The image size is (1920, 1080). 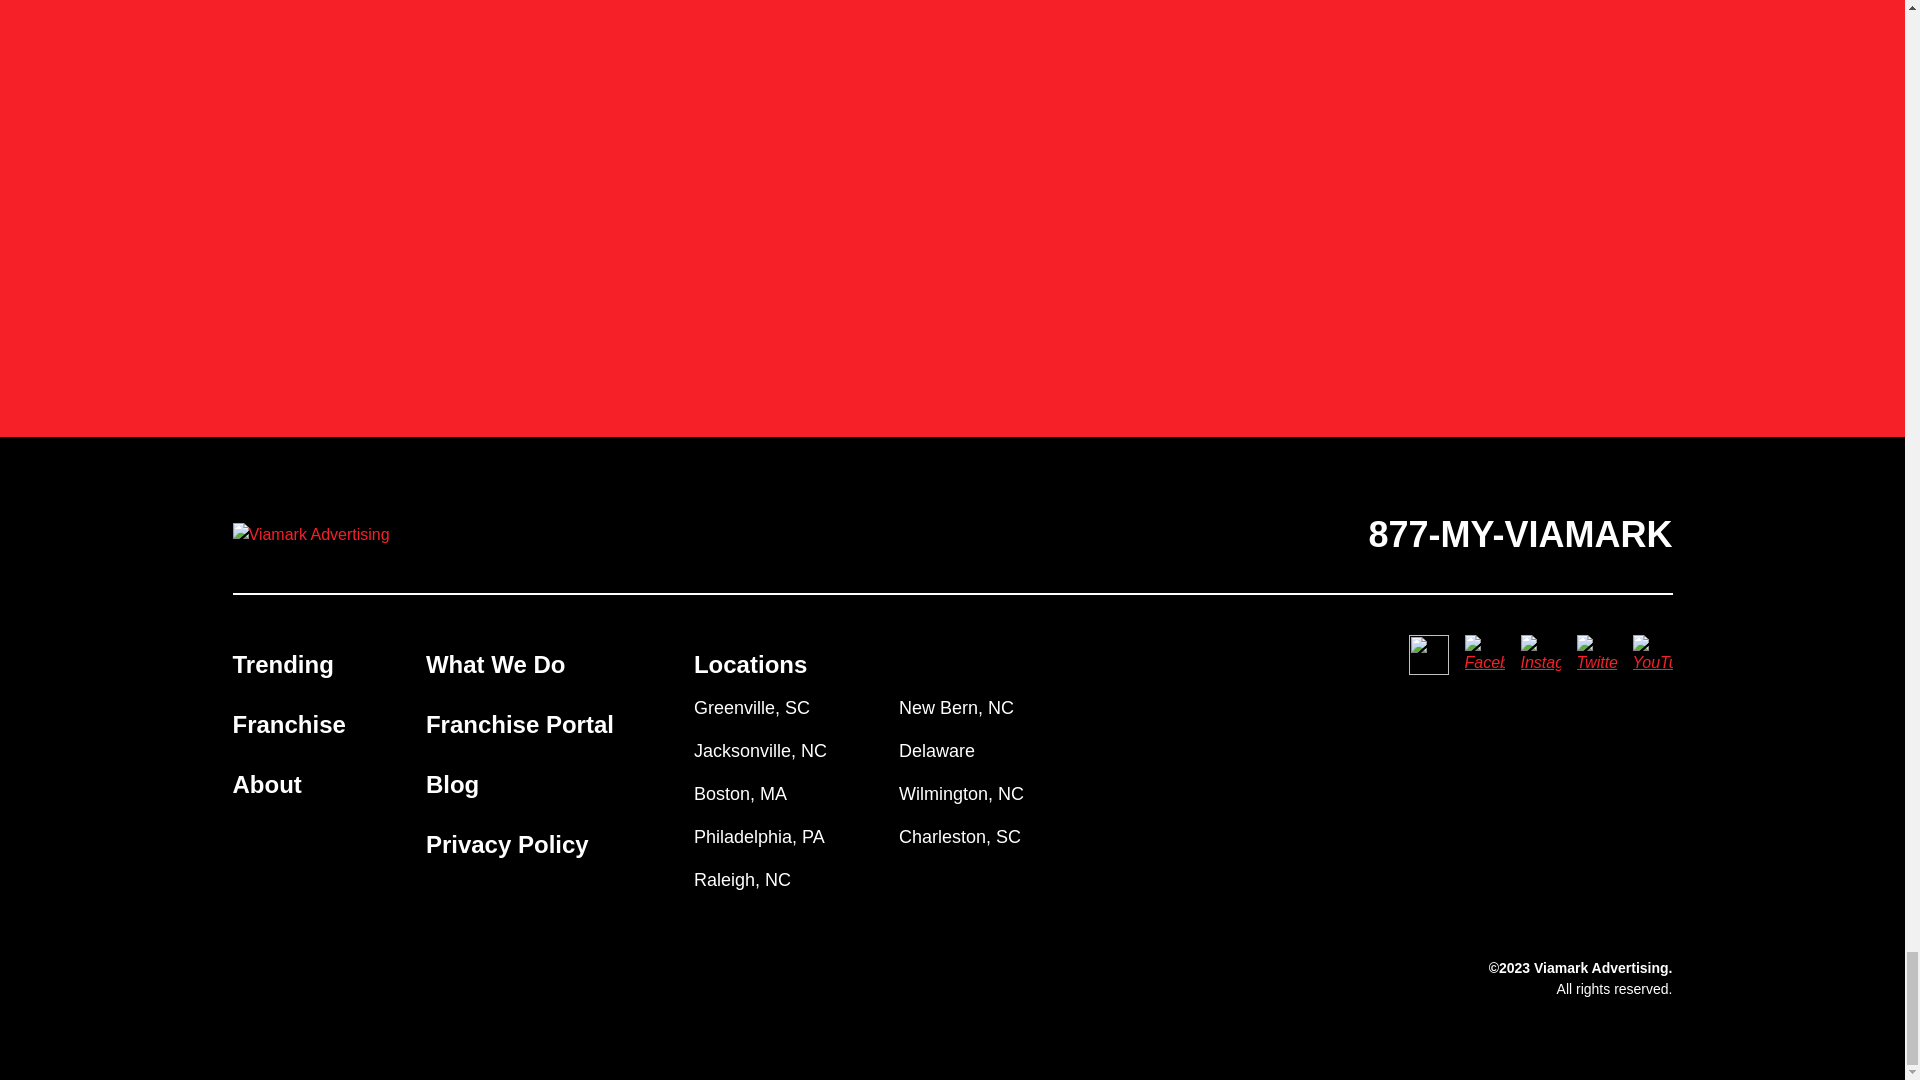 What do you see at coordinates (508, 844) in the screenshot?
I see `Privacy Policy` at bounding box center [508, 844].